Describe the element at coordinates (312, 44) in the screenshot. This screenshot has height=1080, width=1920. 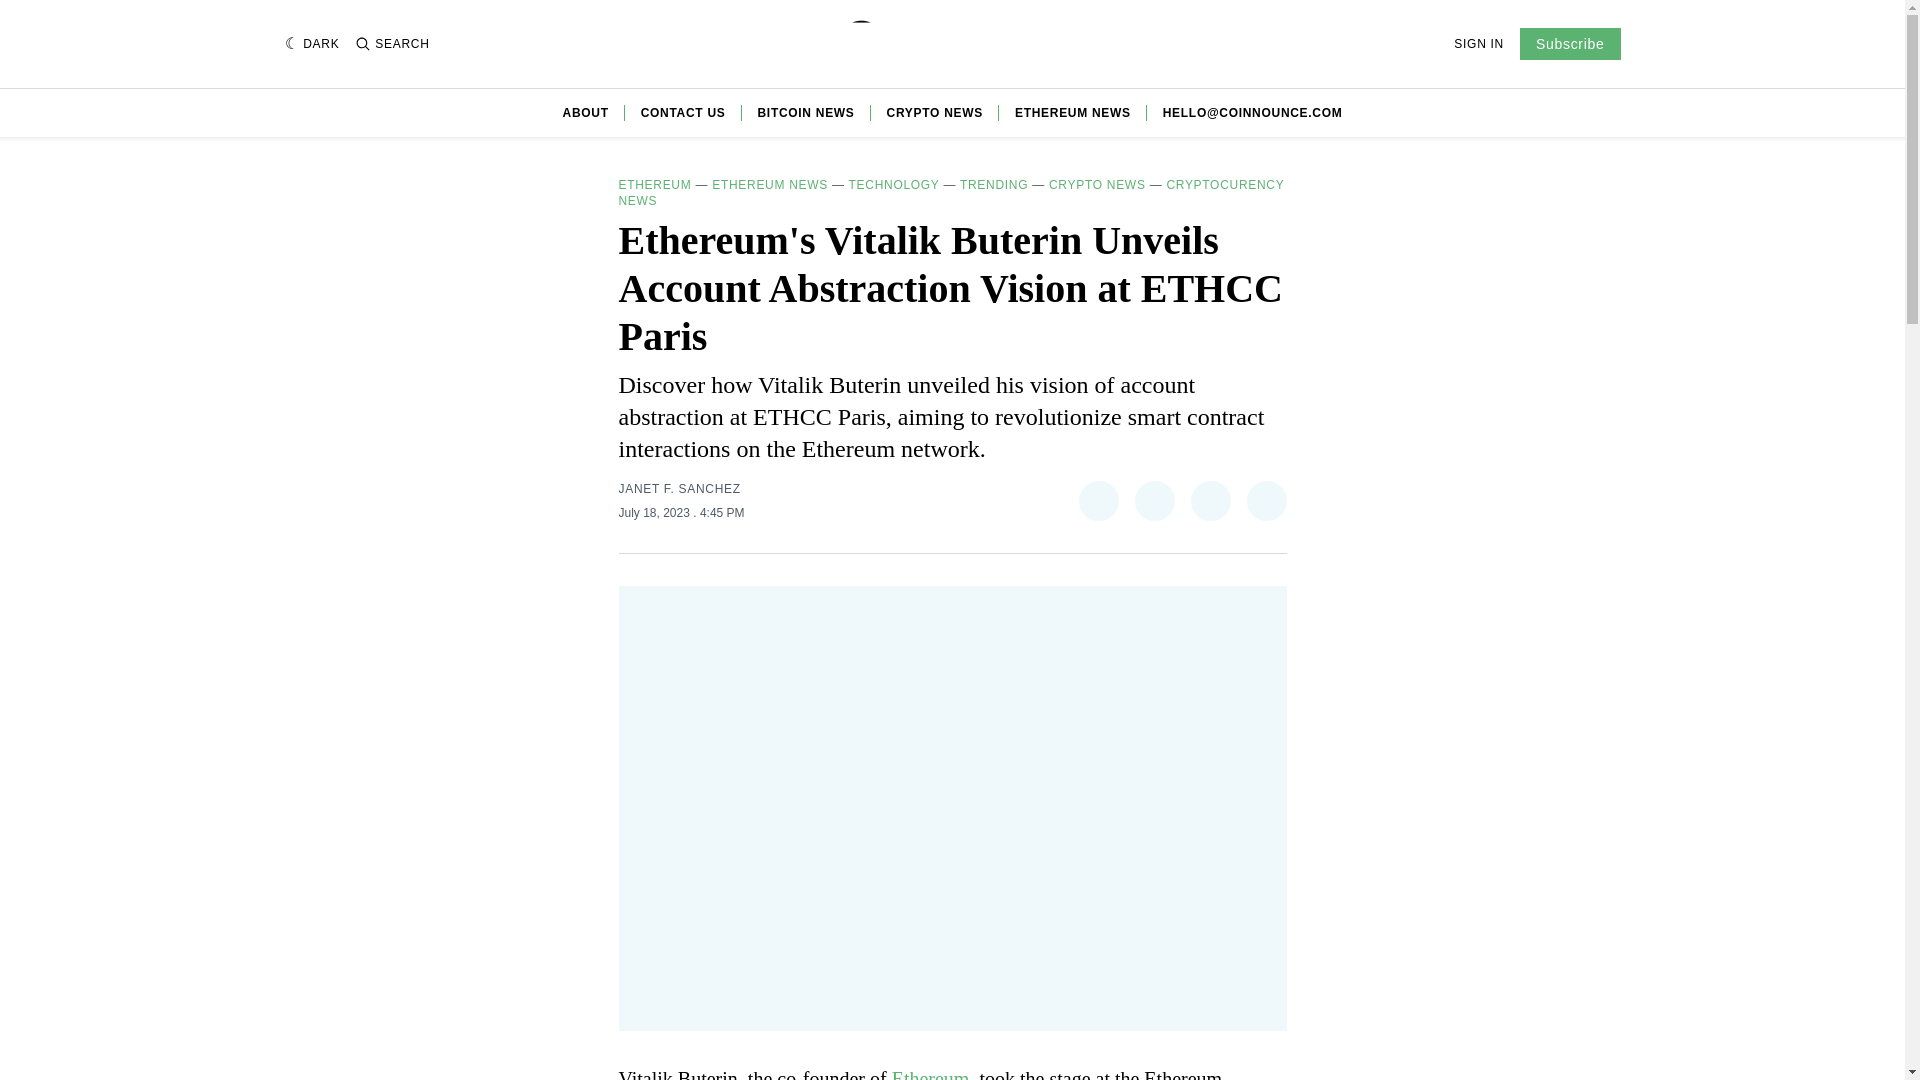
I see `DARK` at that location.